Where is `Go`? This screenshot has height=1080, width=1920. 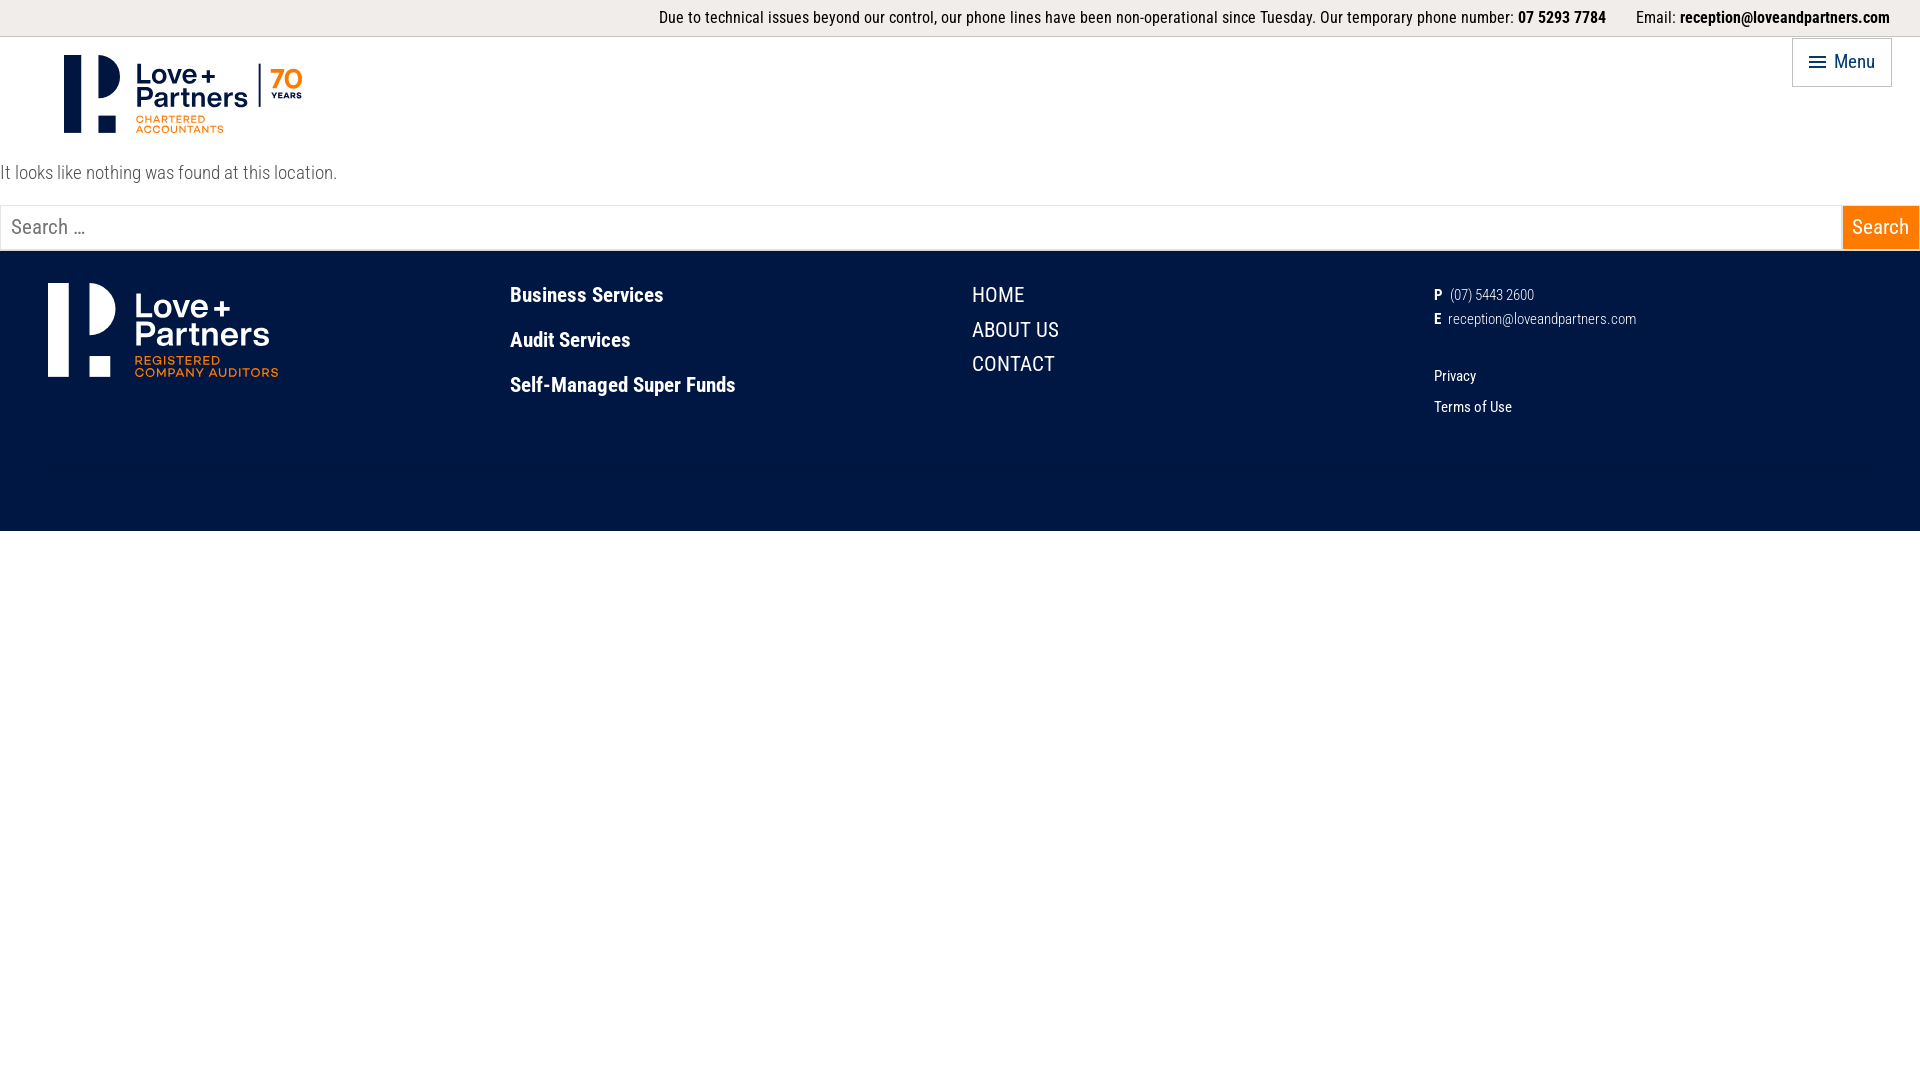
Go is located at coordinates (1120, 486).